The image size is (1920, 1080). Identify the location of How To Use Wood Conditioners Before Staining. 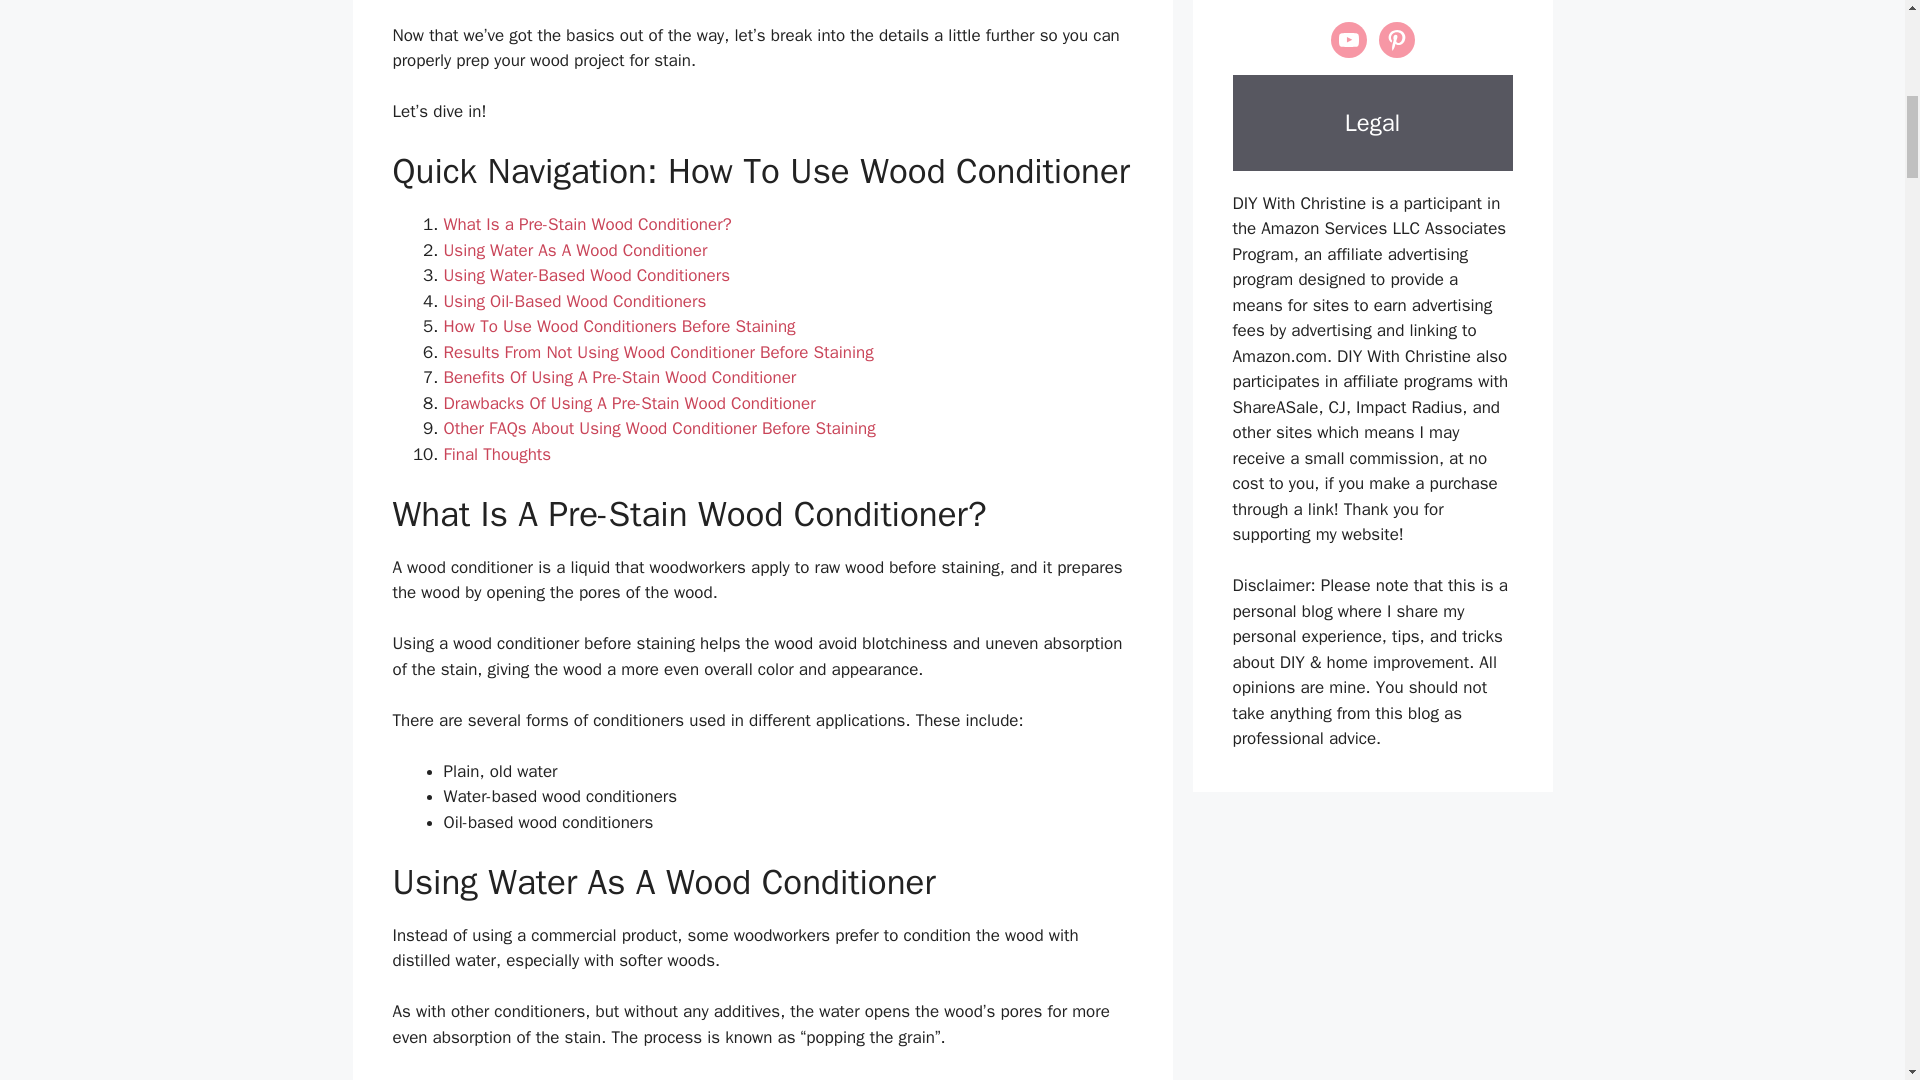
(620, 326).